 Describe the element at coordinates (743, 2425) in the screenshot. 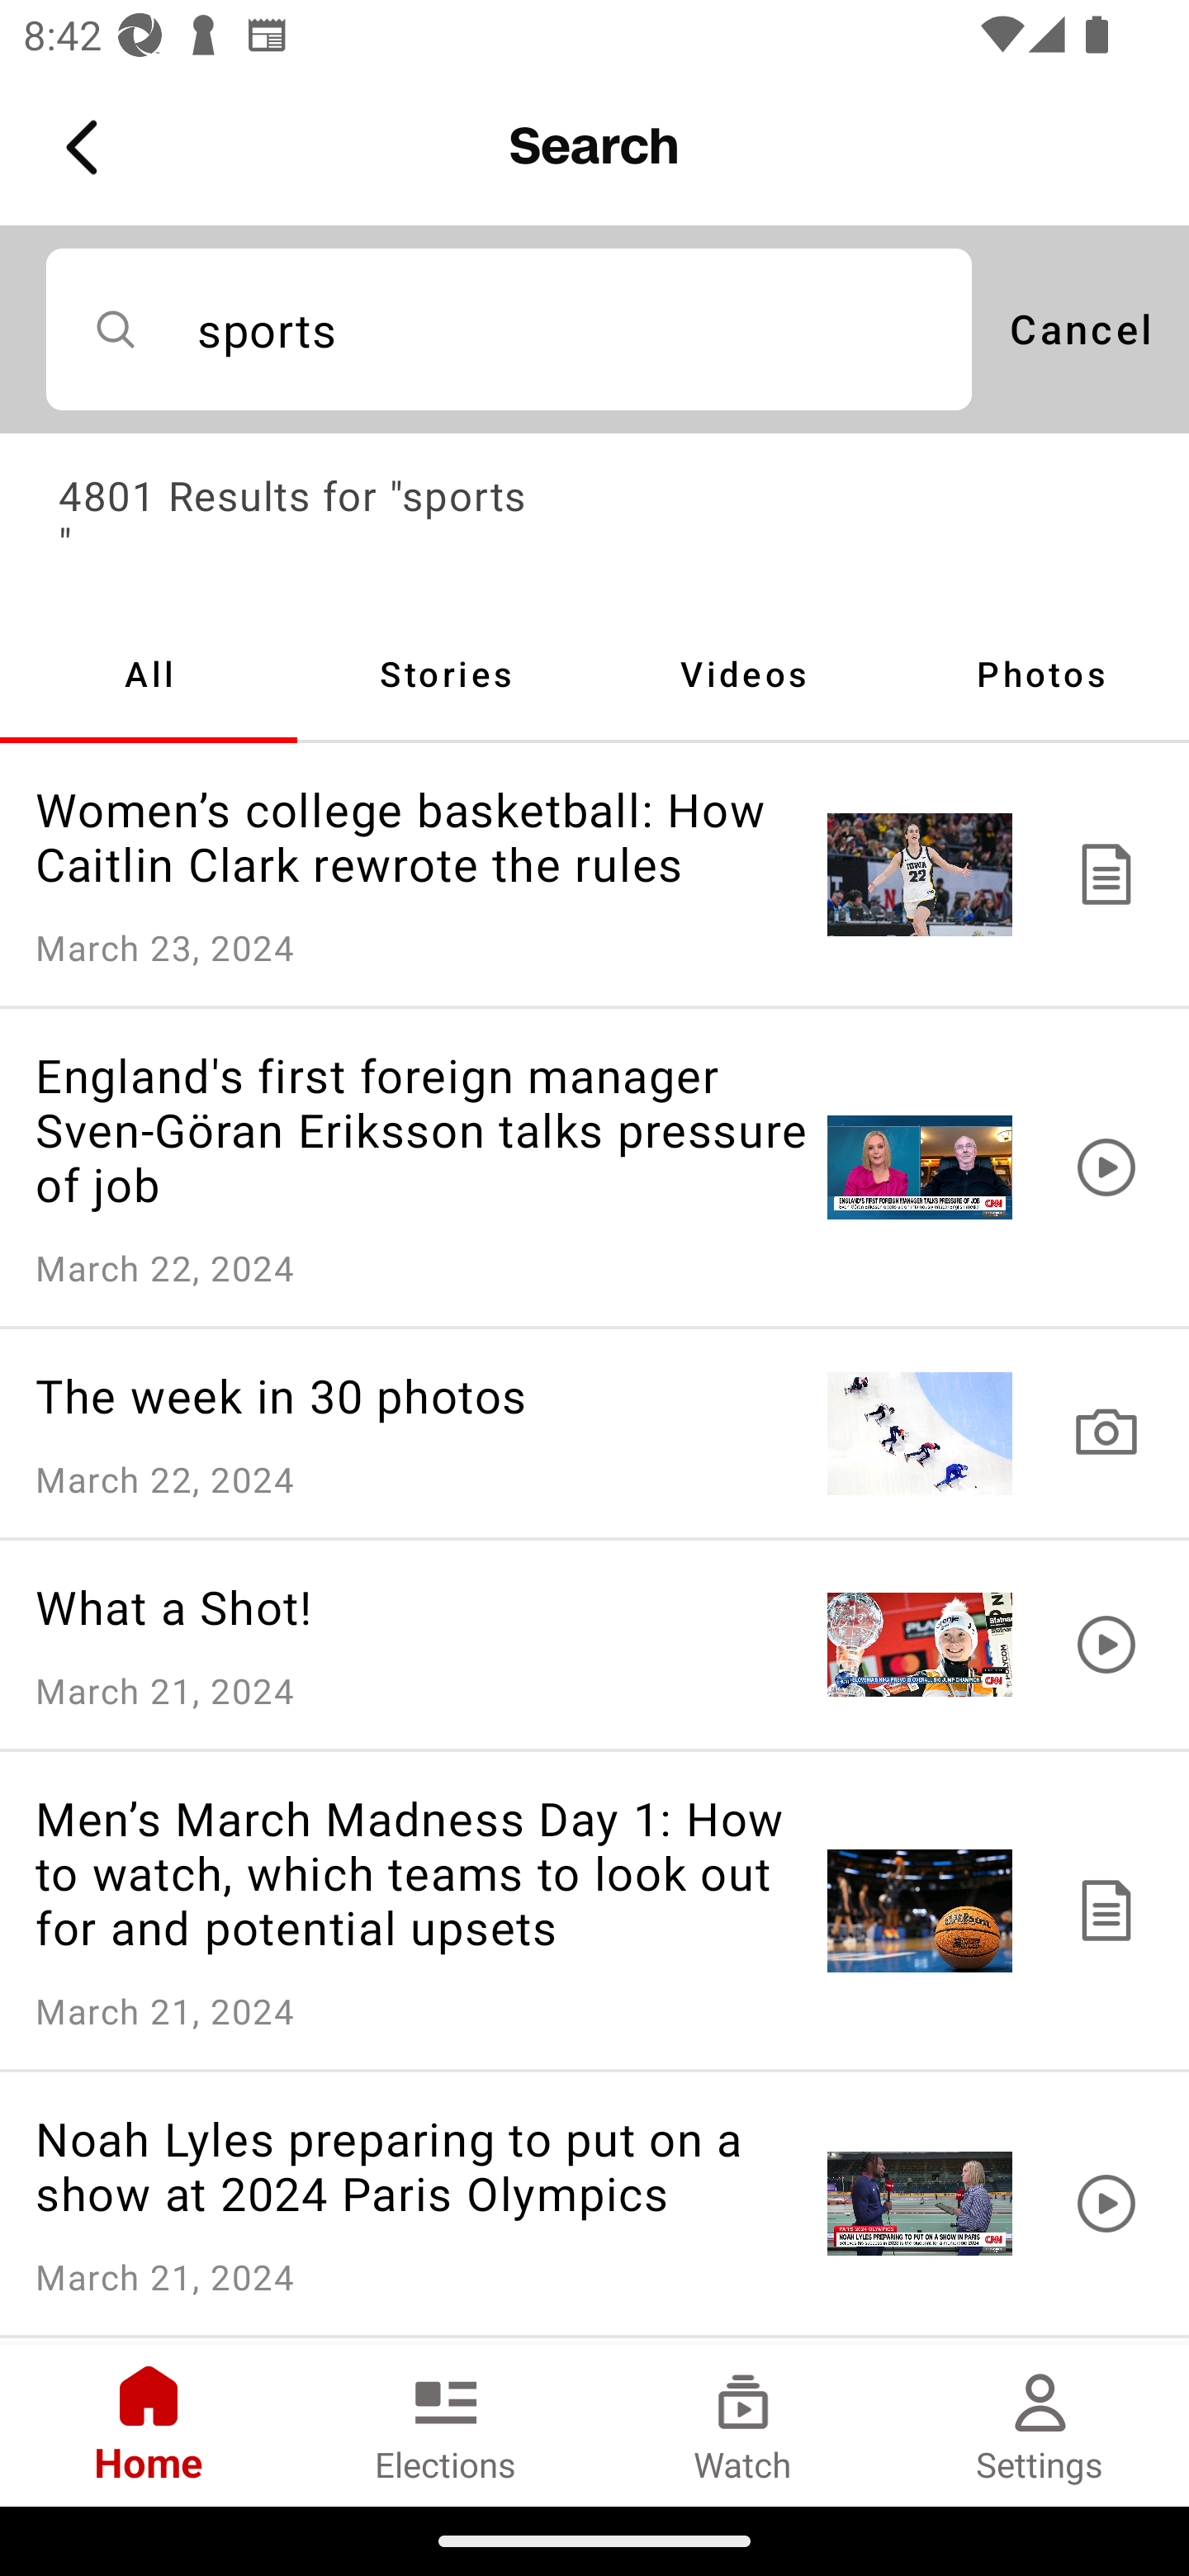

I see `Watch` at that location.